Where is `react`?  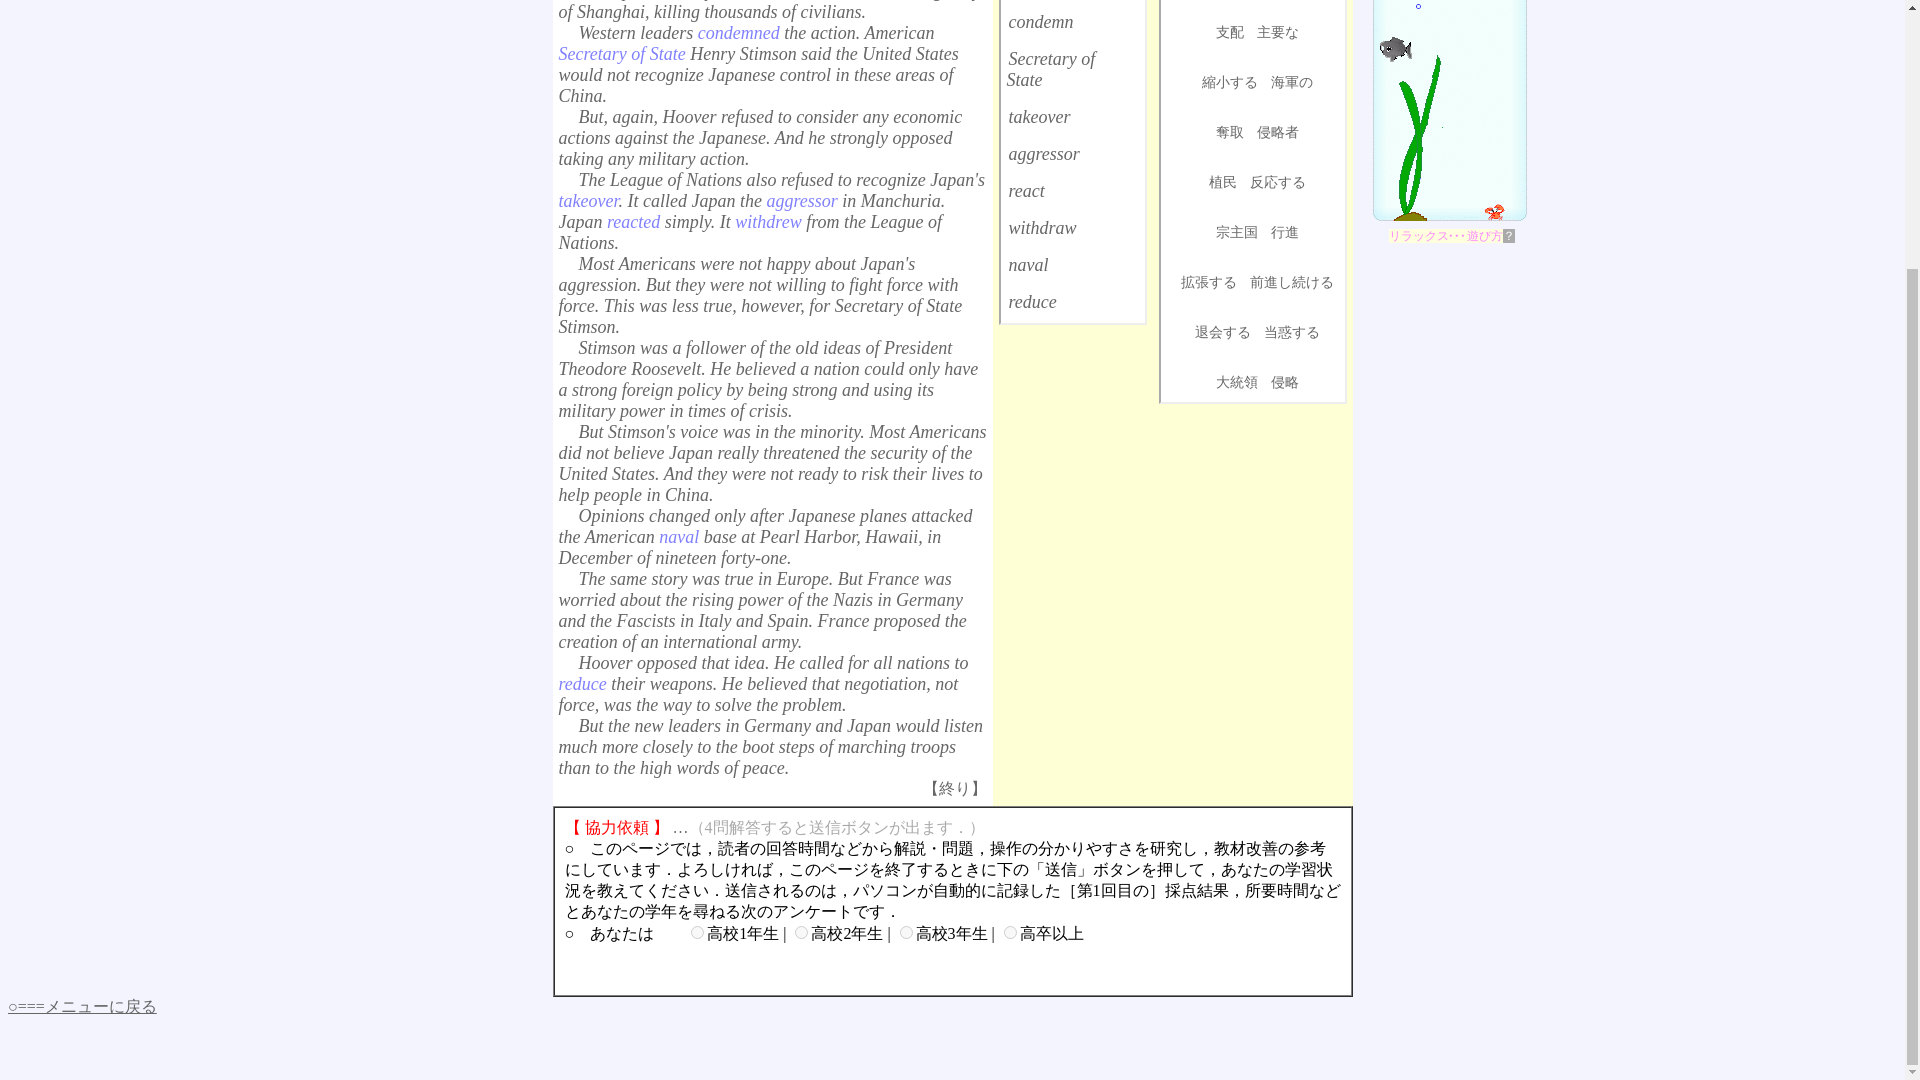
react is located at coordinates (1026, 190).